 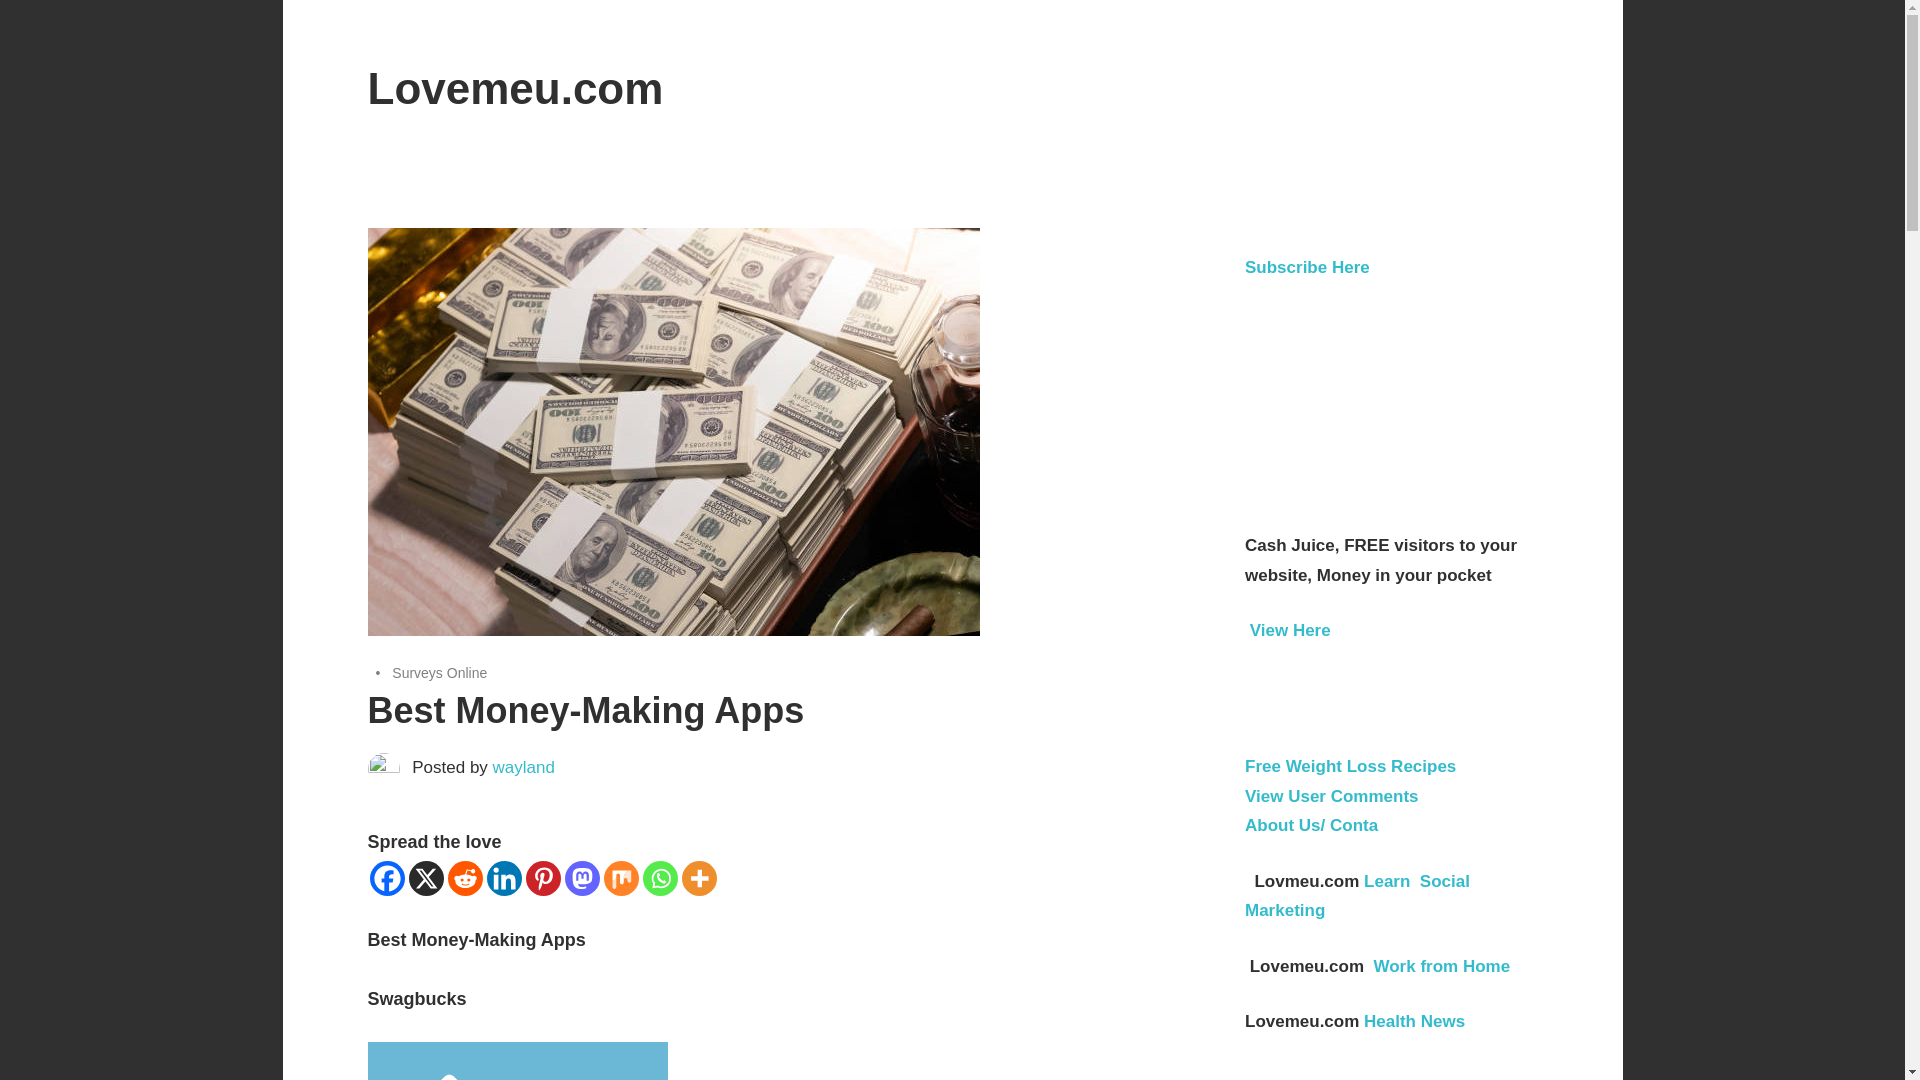 What do you see at coordinates (1307, 267) in the screenshot?
I see `Subscribe Here` at bounding box center [1307, 267].